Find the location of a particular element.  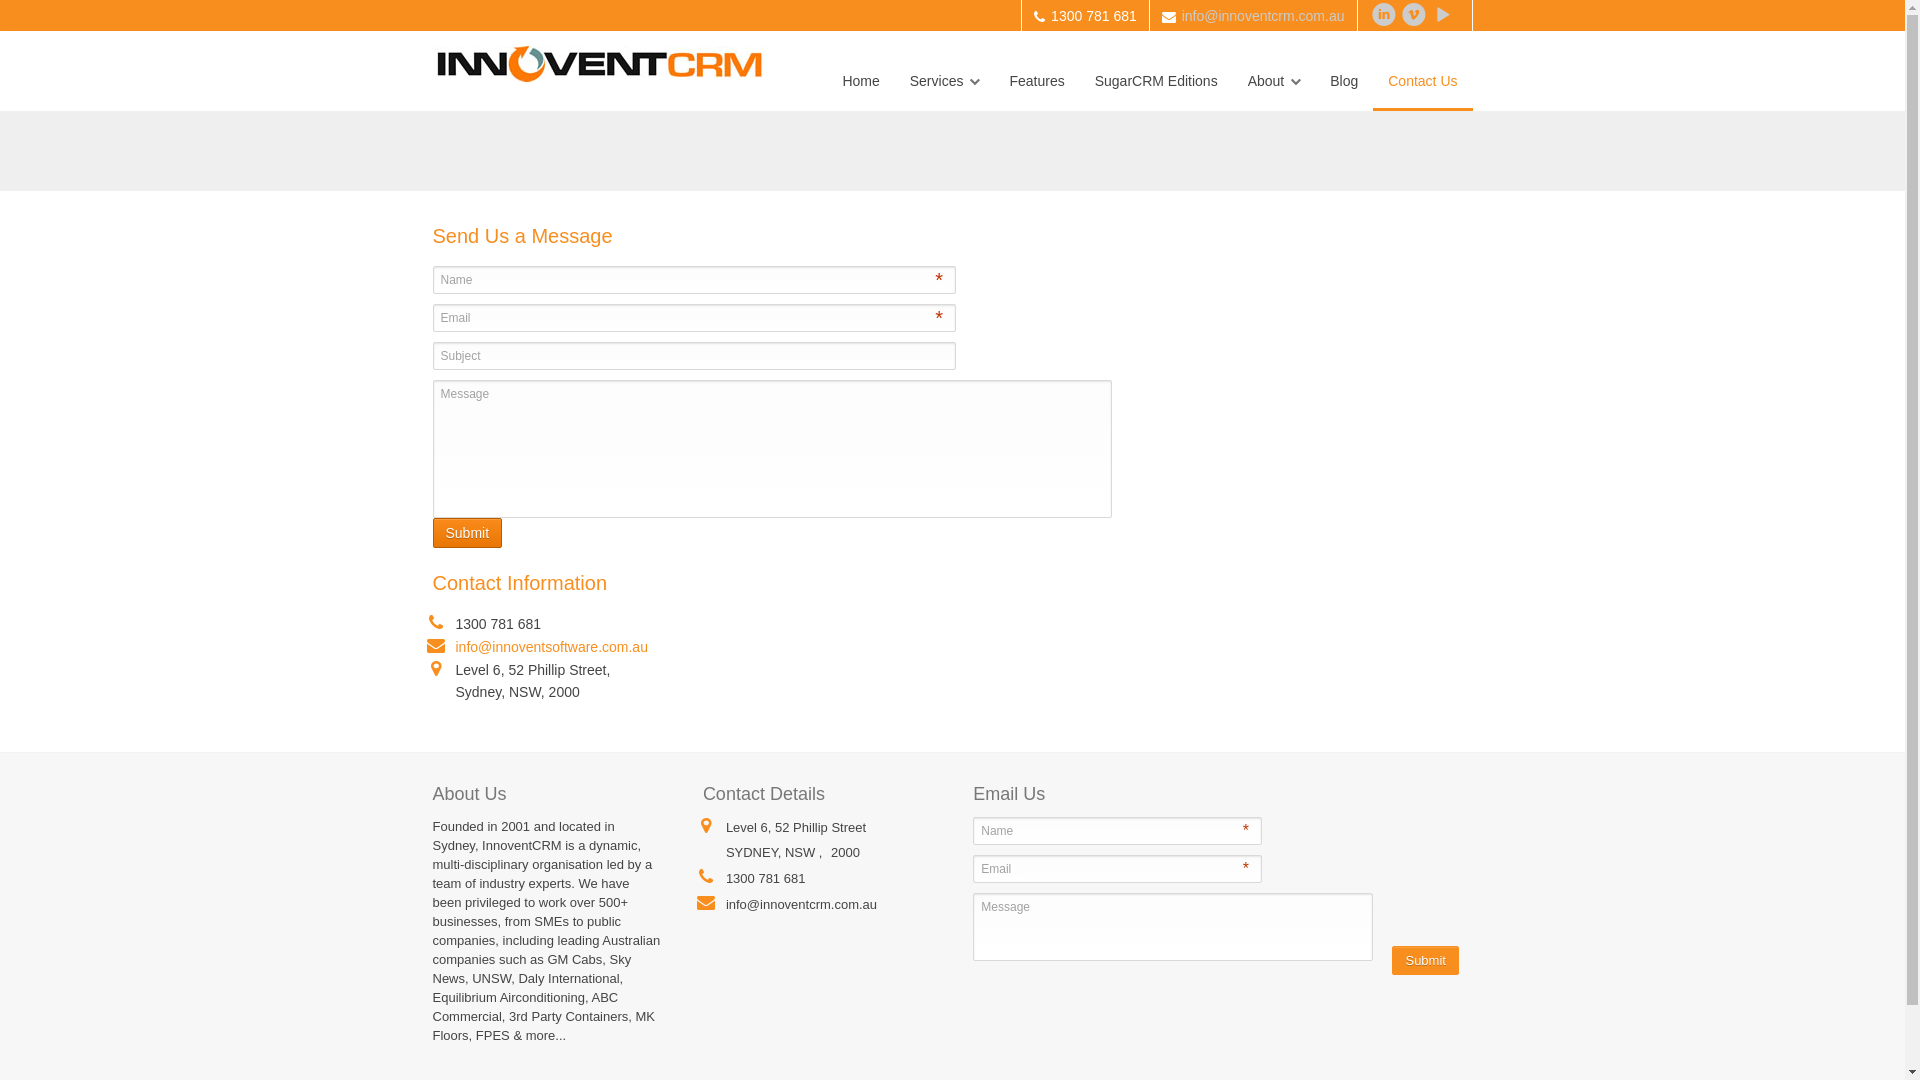

YouTube is located at coordinates (1444, 15).